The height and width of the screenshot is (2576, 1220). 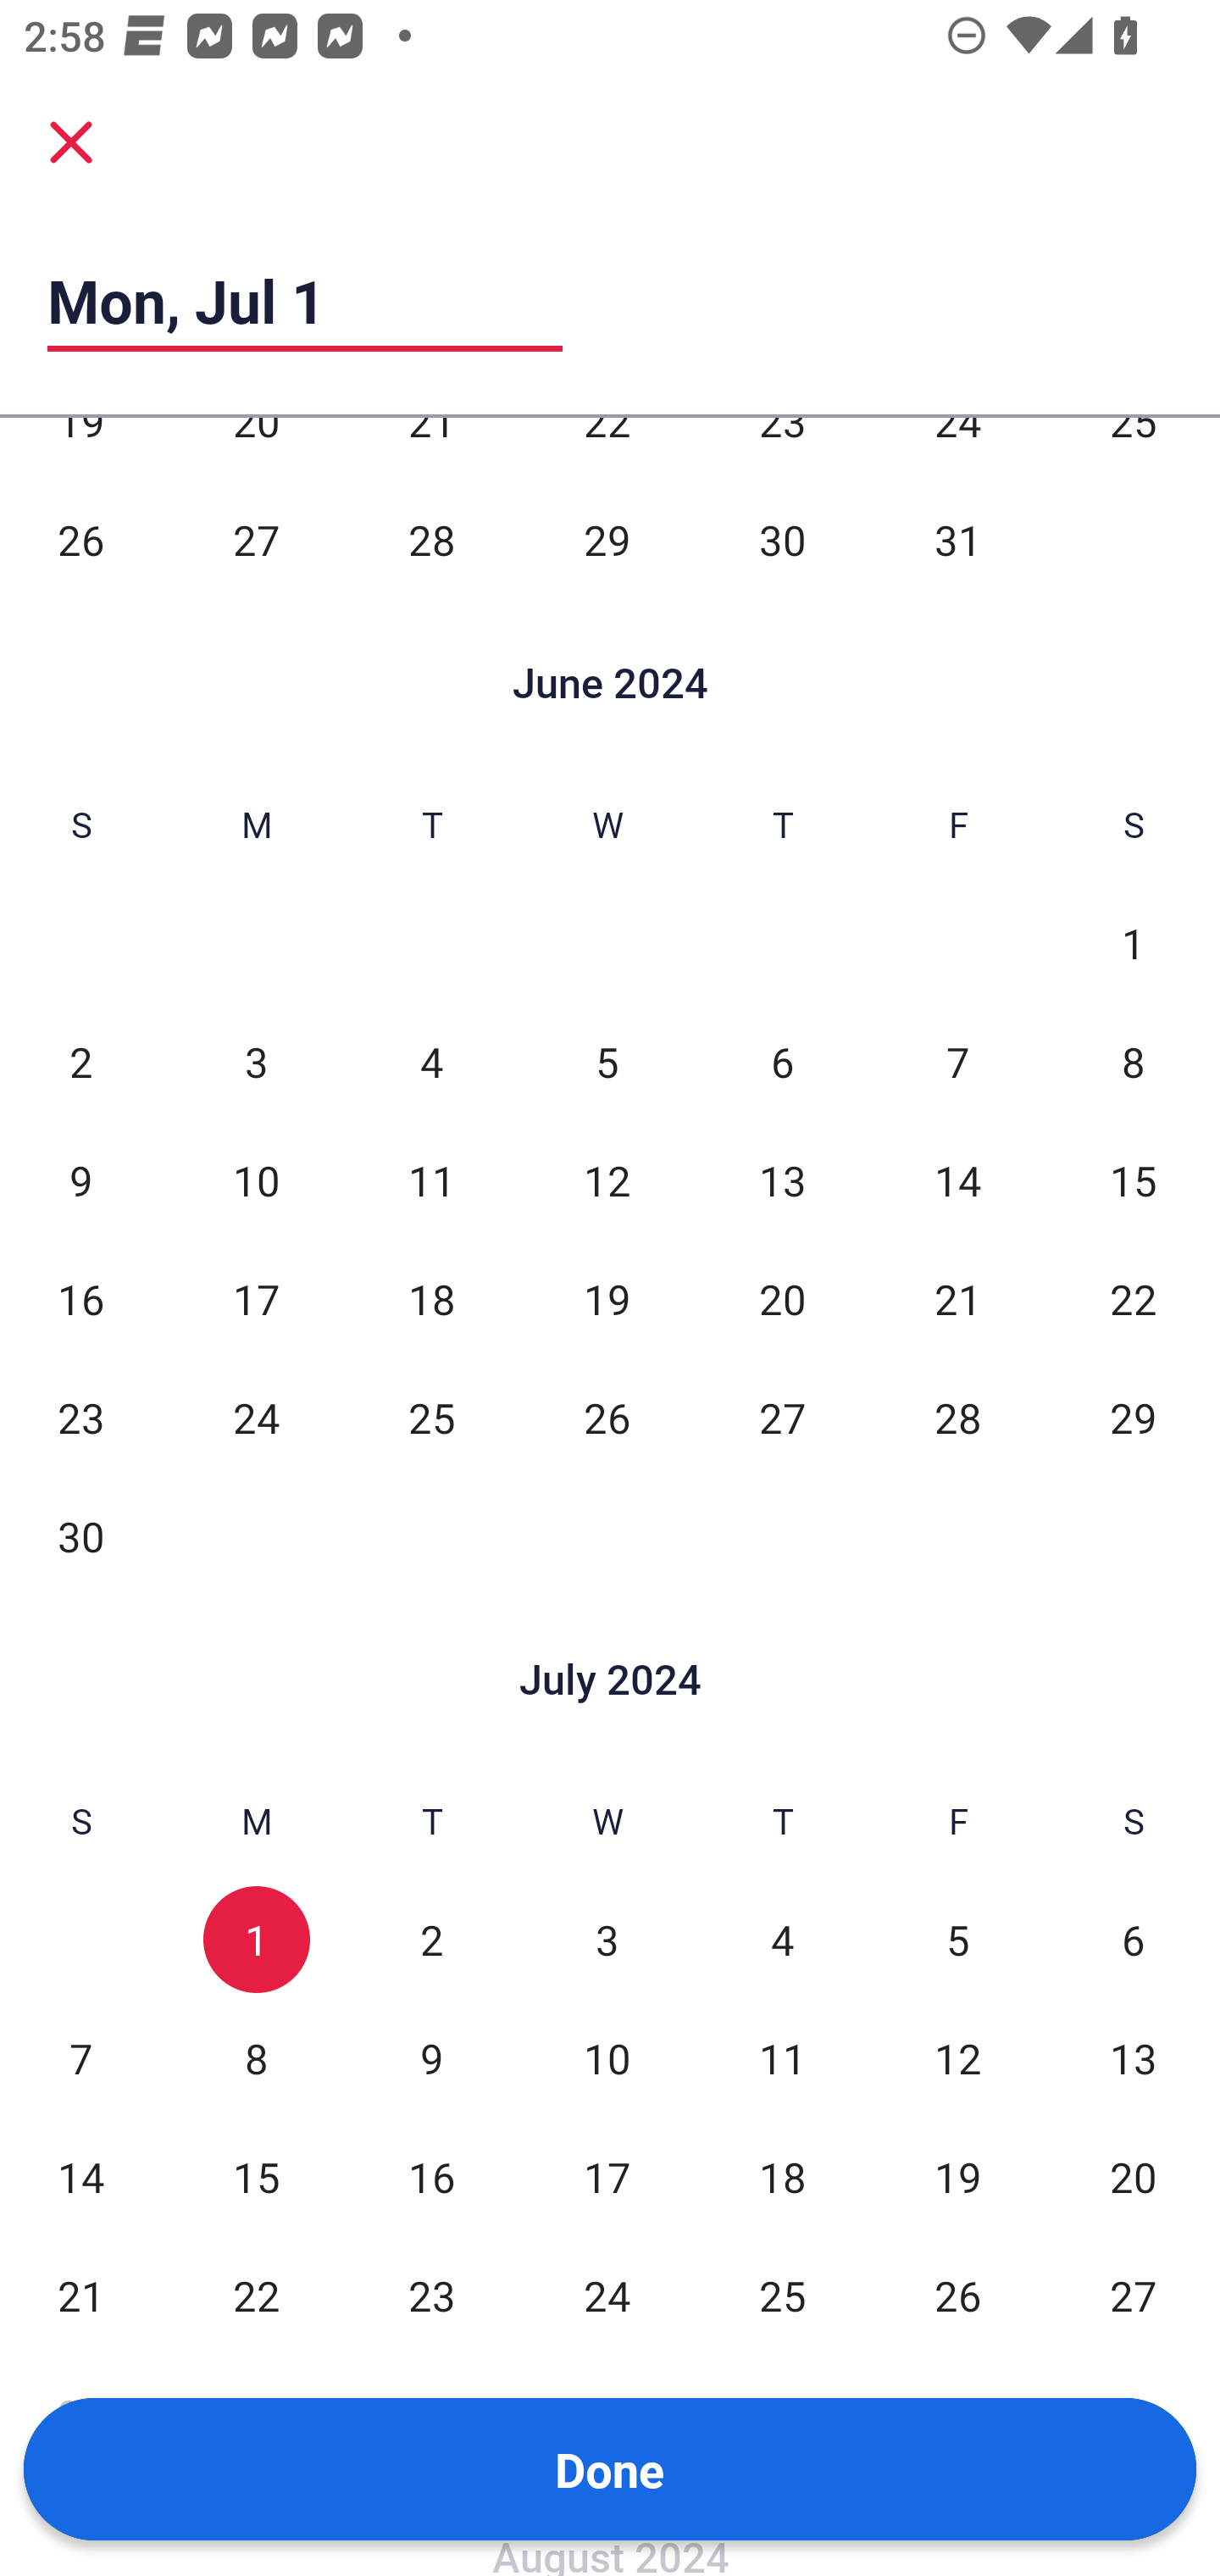 I want to click on 20 Sat, Jul 20, Not Selected, so click(x=1134, y=2176).